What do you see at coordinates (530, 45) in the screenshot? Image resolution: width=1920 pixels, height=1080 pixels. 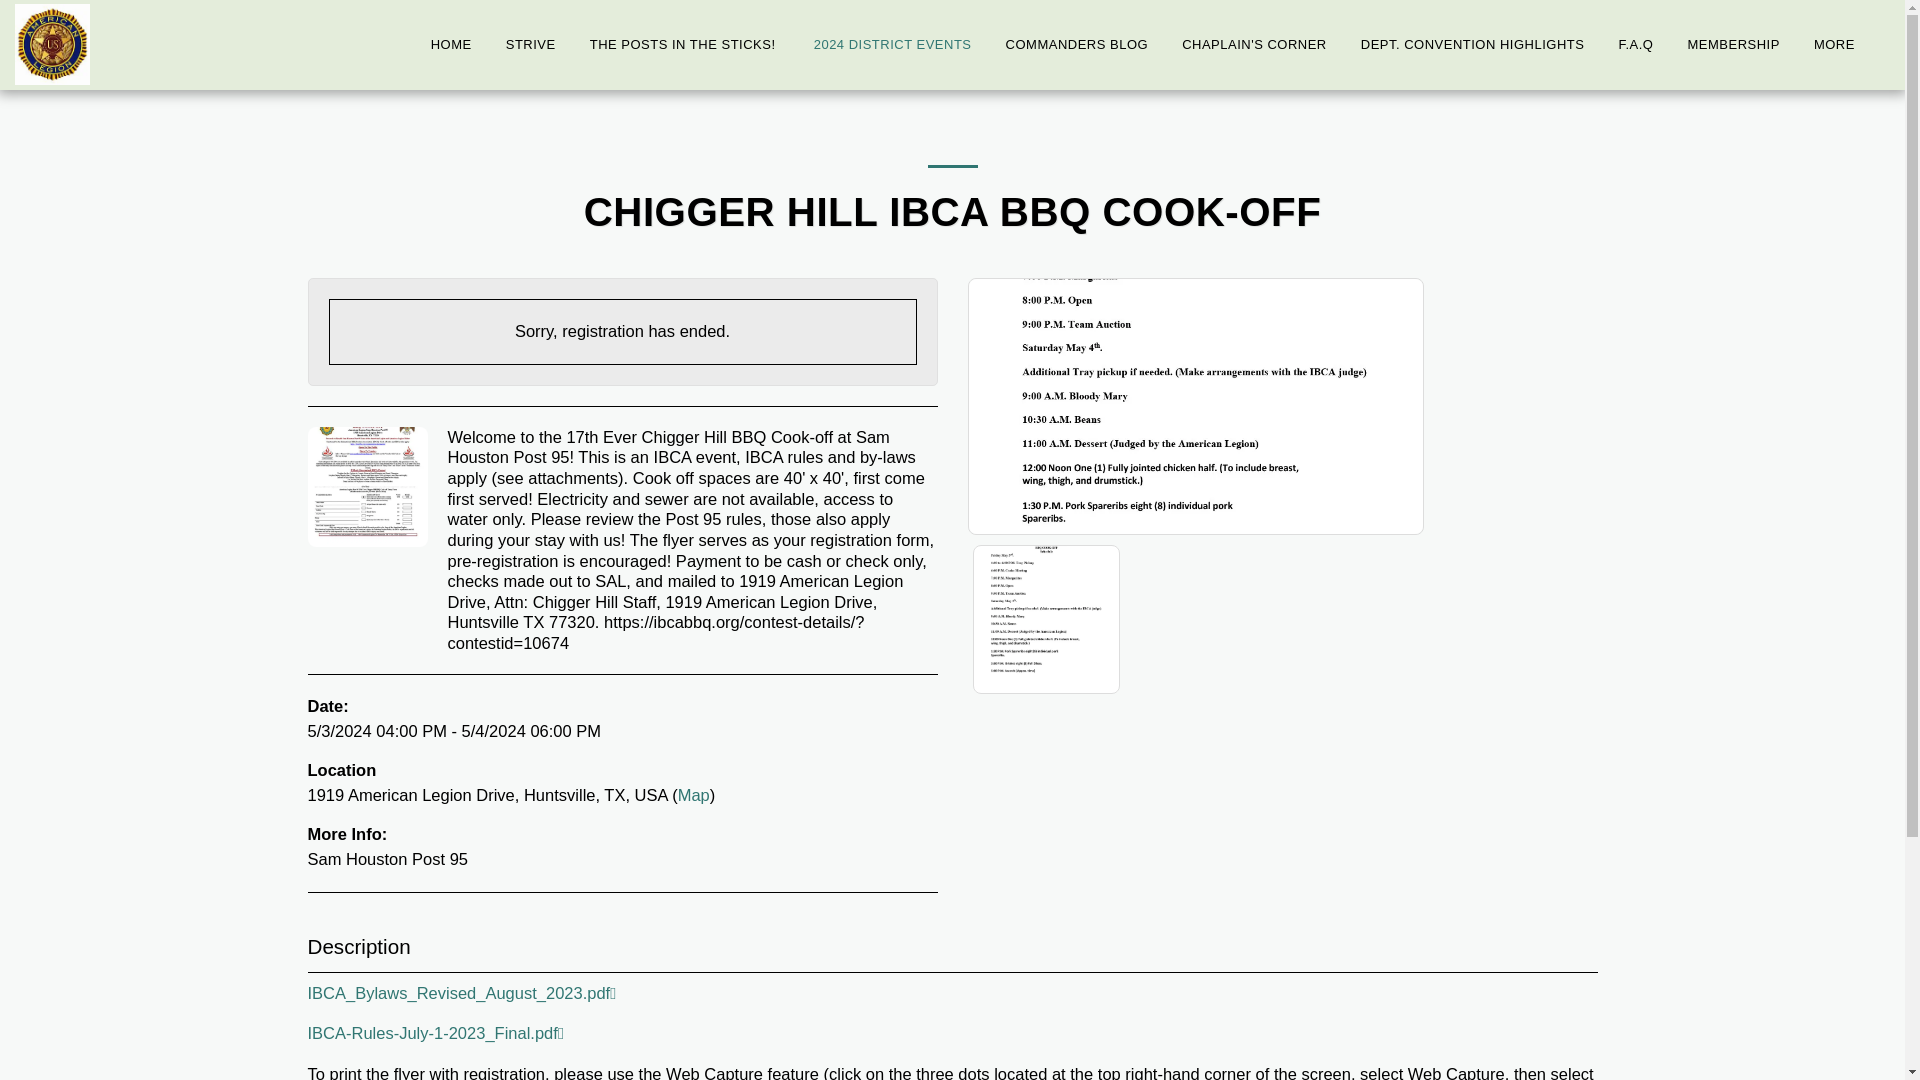 I see `STRIVE` at bounding box center [530, 45].